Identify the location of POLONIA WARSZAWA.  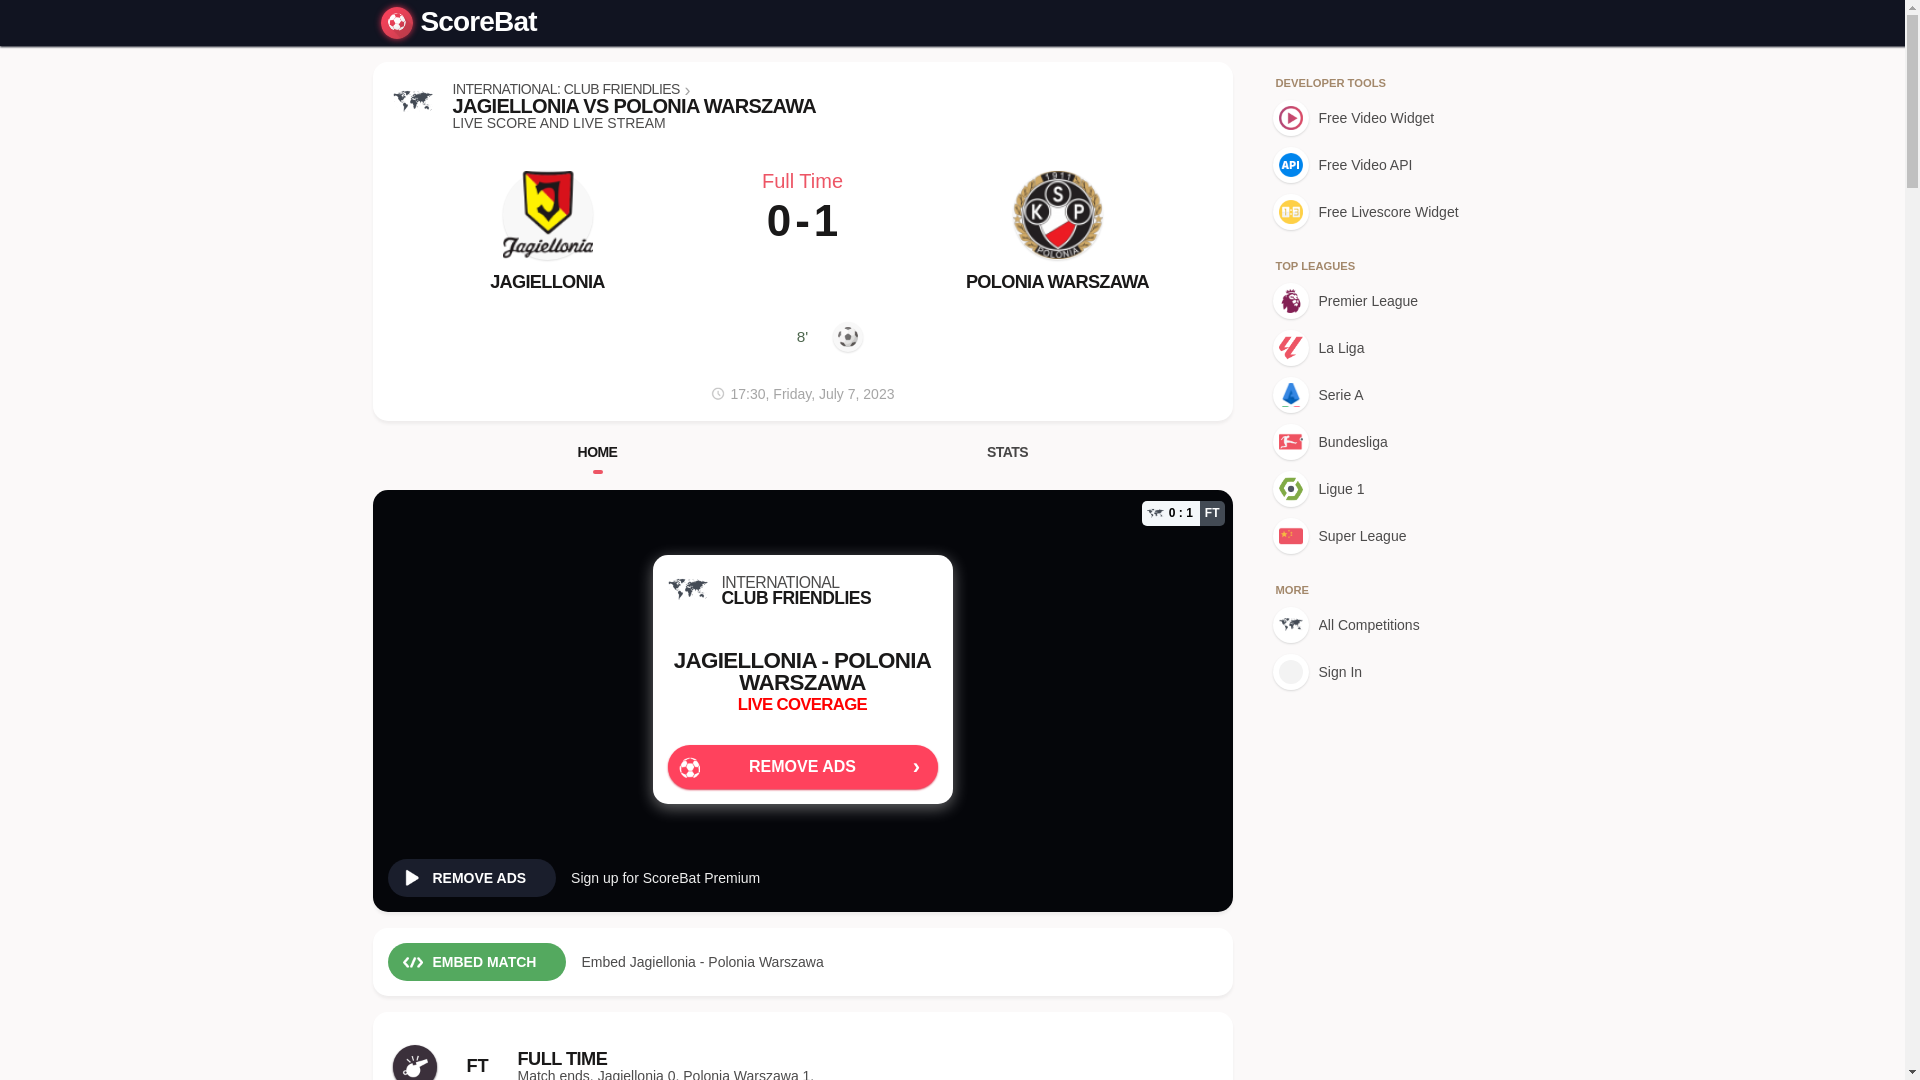
(1056, 282).